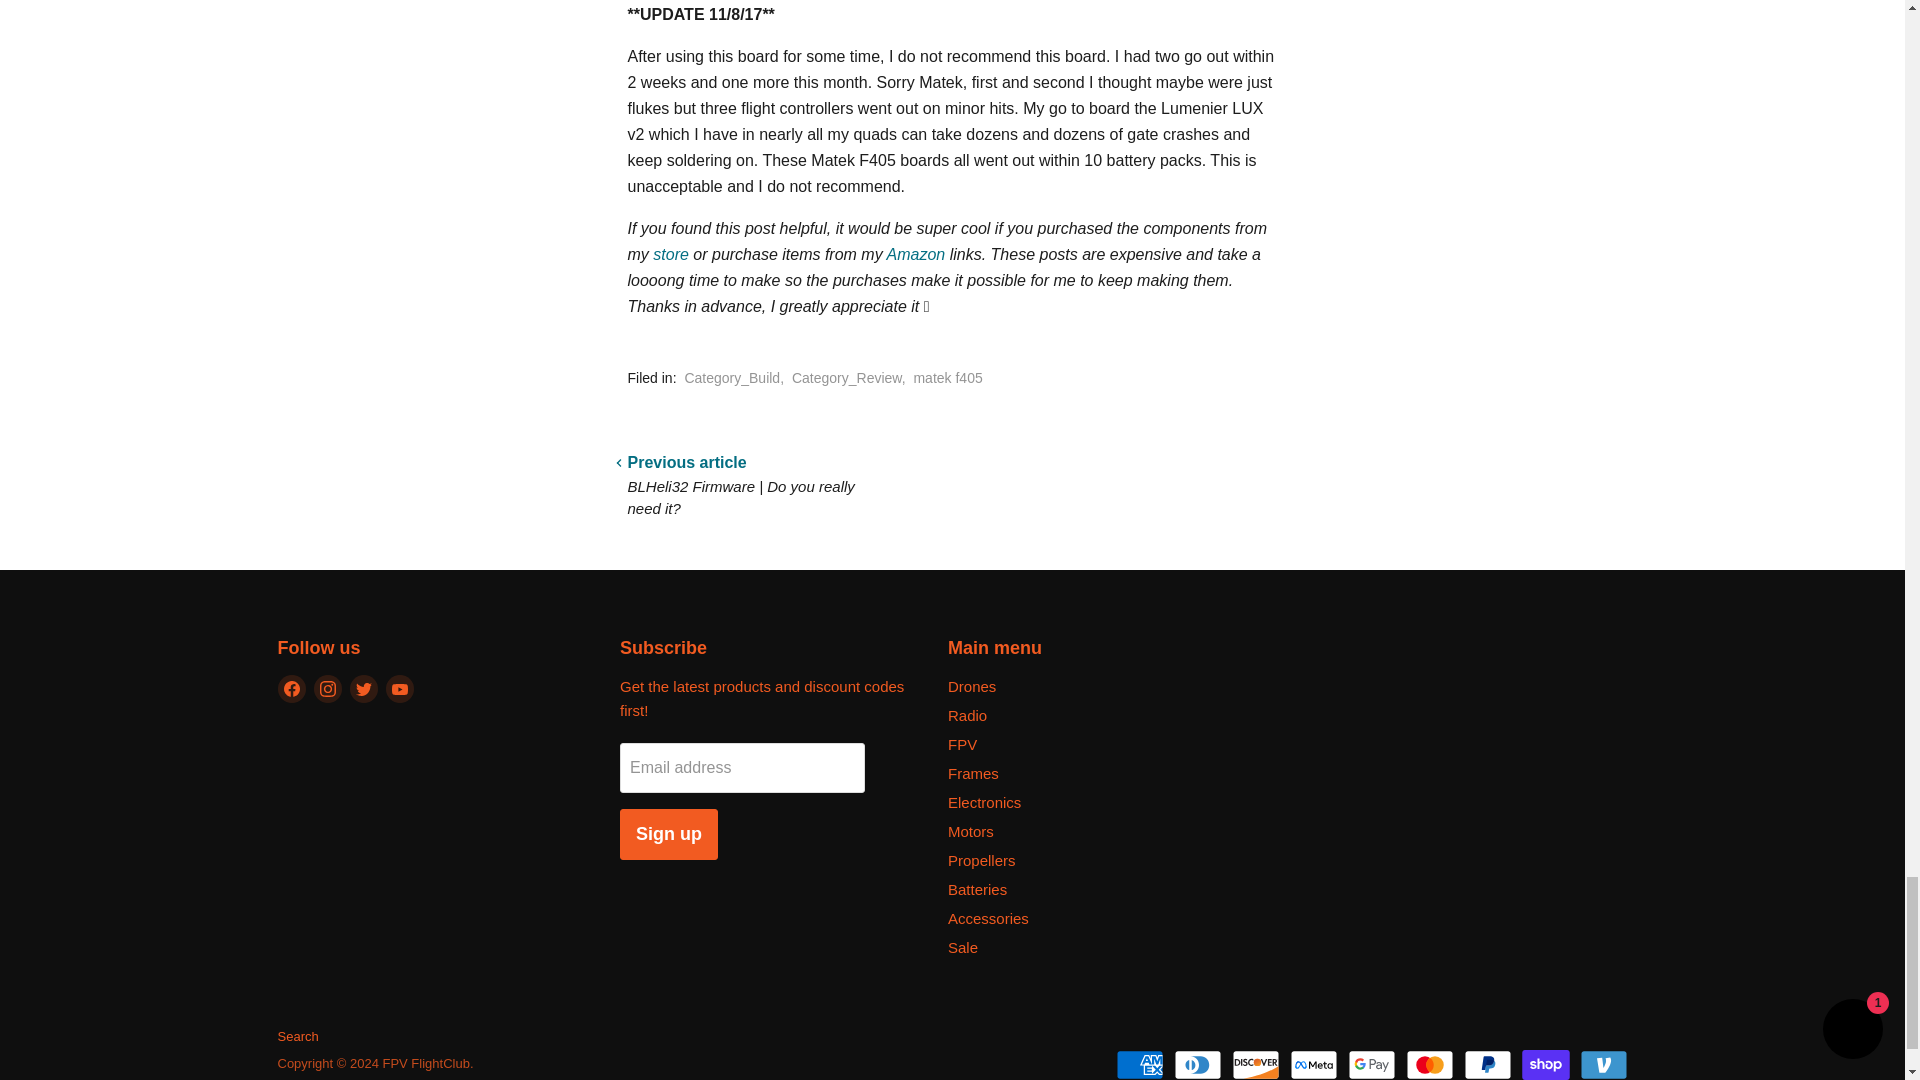  Describe the element at coordinates (400, 689) in the screenshot. I see `YouTube` at that location.